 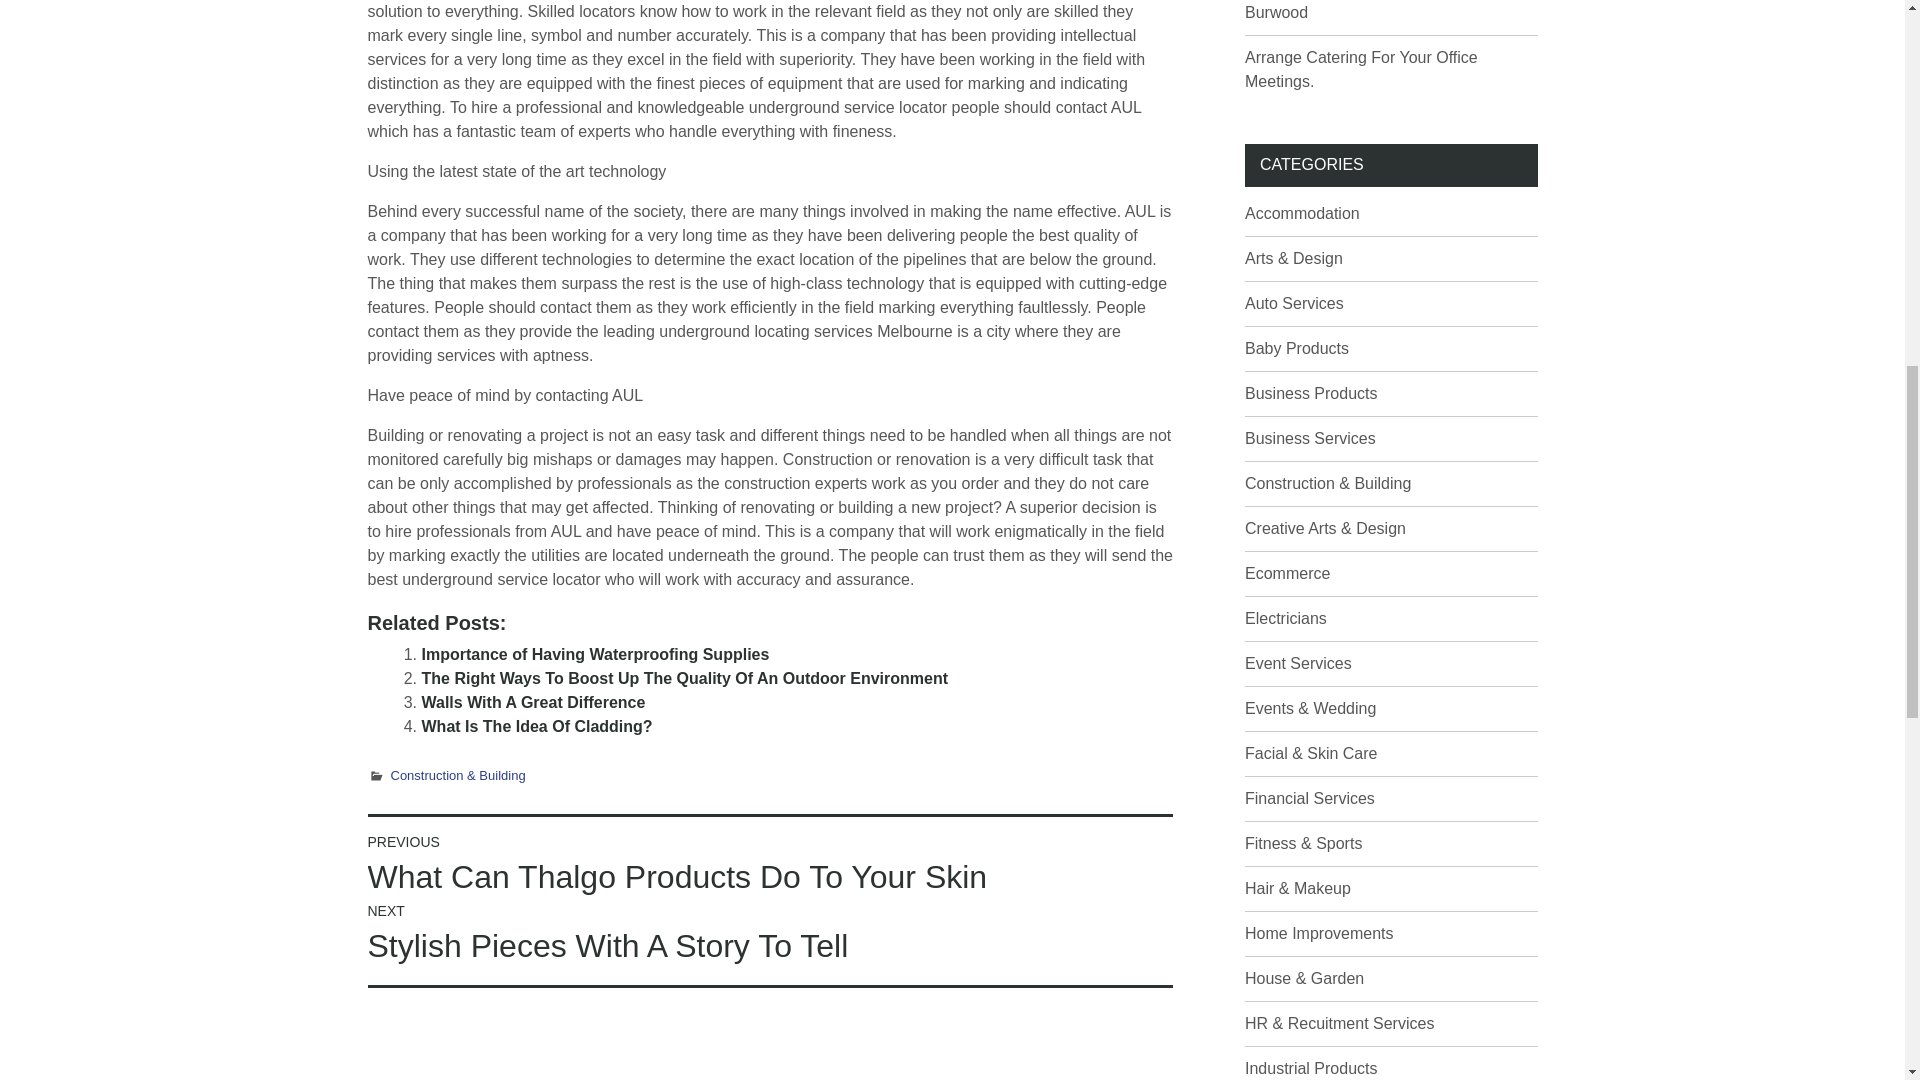 I want to click on Walls With A Great Difference, so click(x=534, y=702).